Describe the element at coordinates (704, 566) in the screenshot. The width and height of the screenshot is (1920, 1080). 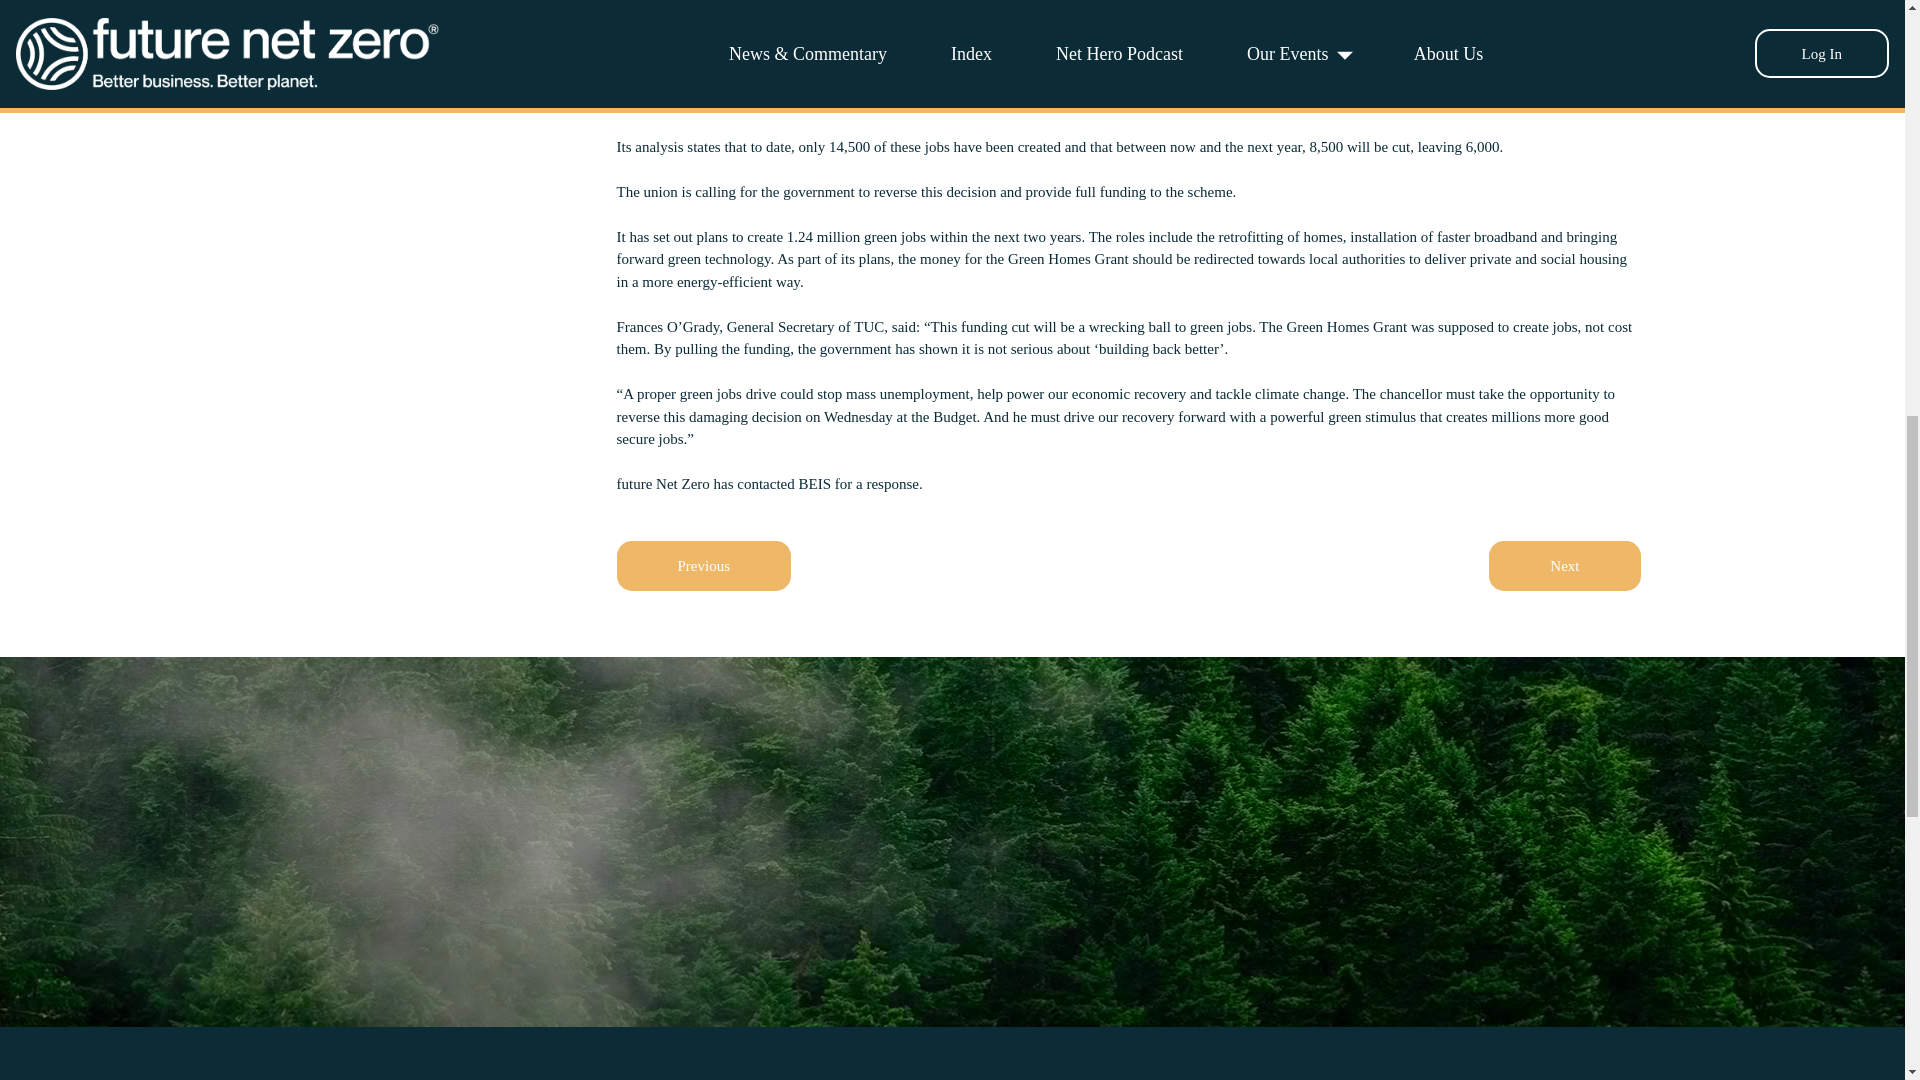
I see `Previous` at that location.